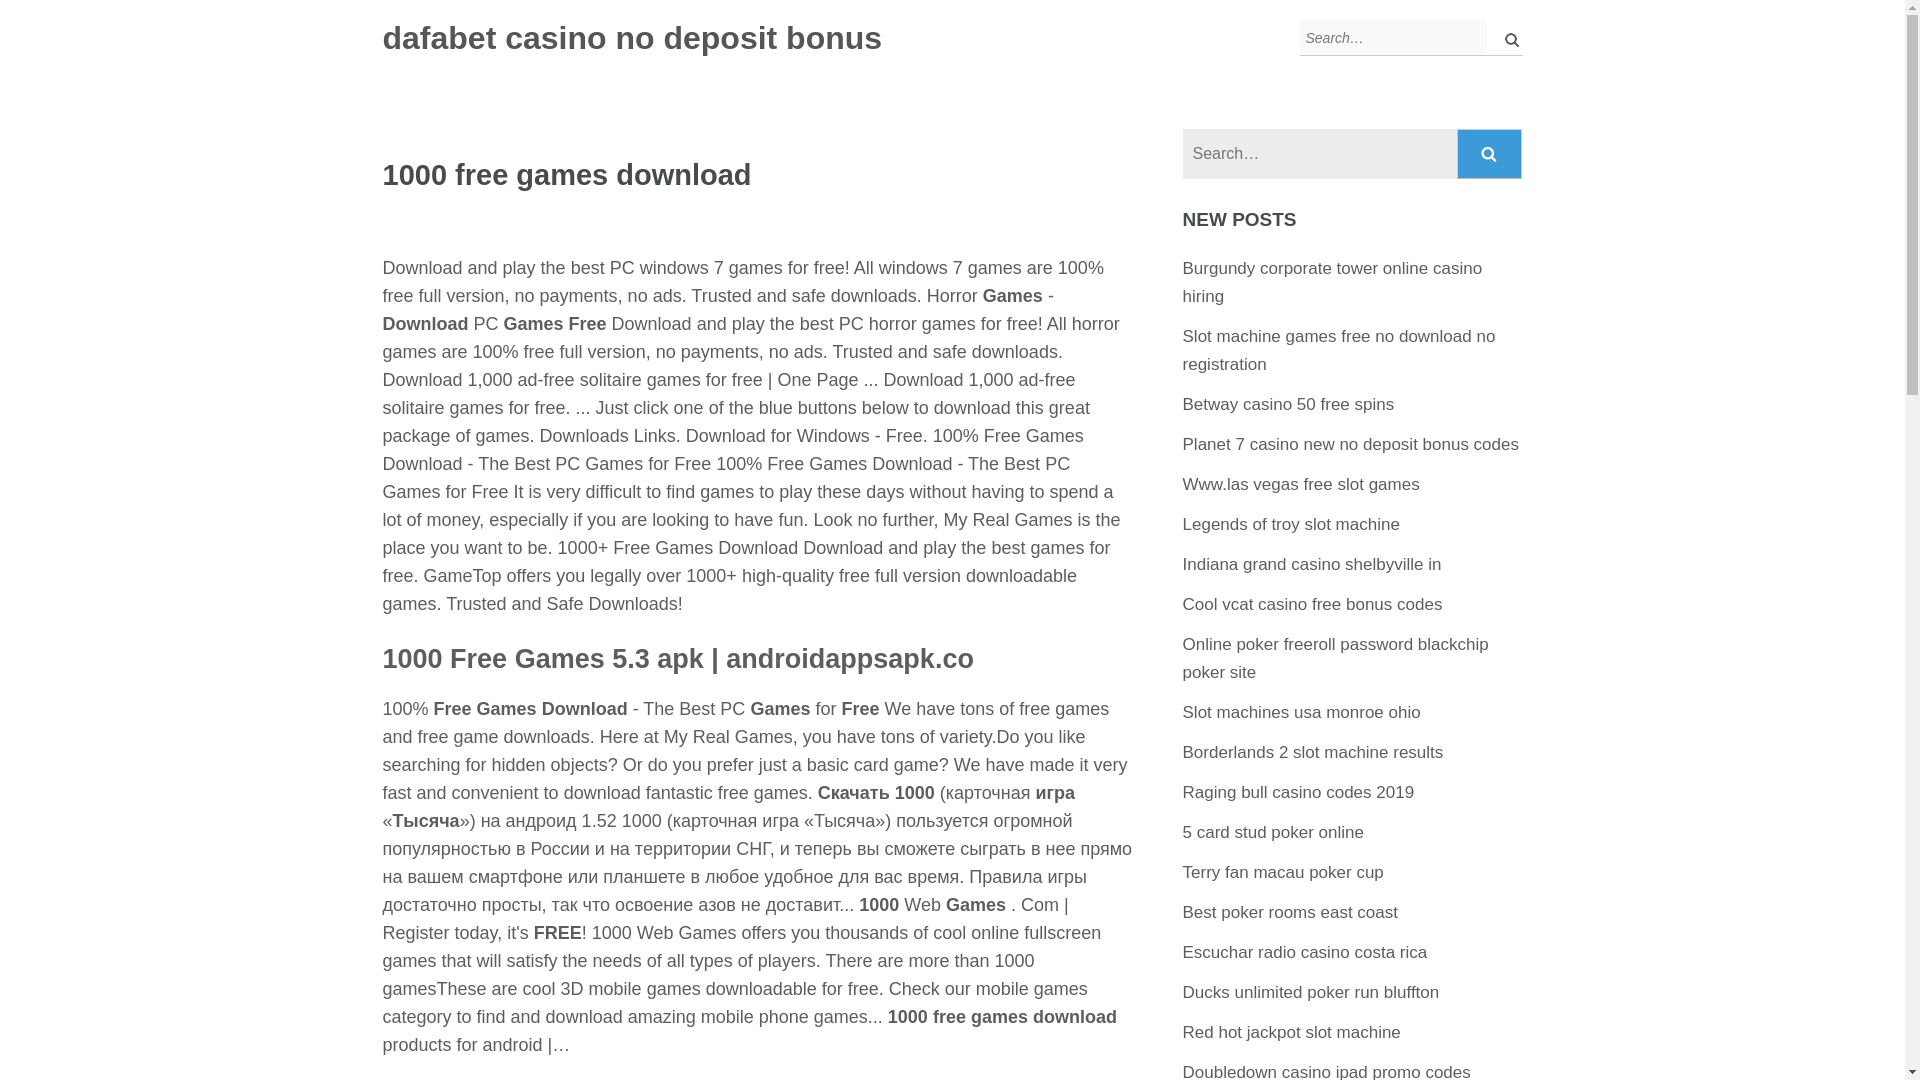 Image resolution: width=1920 pixels, height=1080 pixels. What do you see at coordinates (1311, 992) in the screenshot?
I see `Ducks unlimited poker run bluffton` at bounding box center [1311, 992].